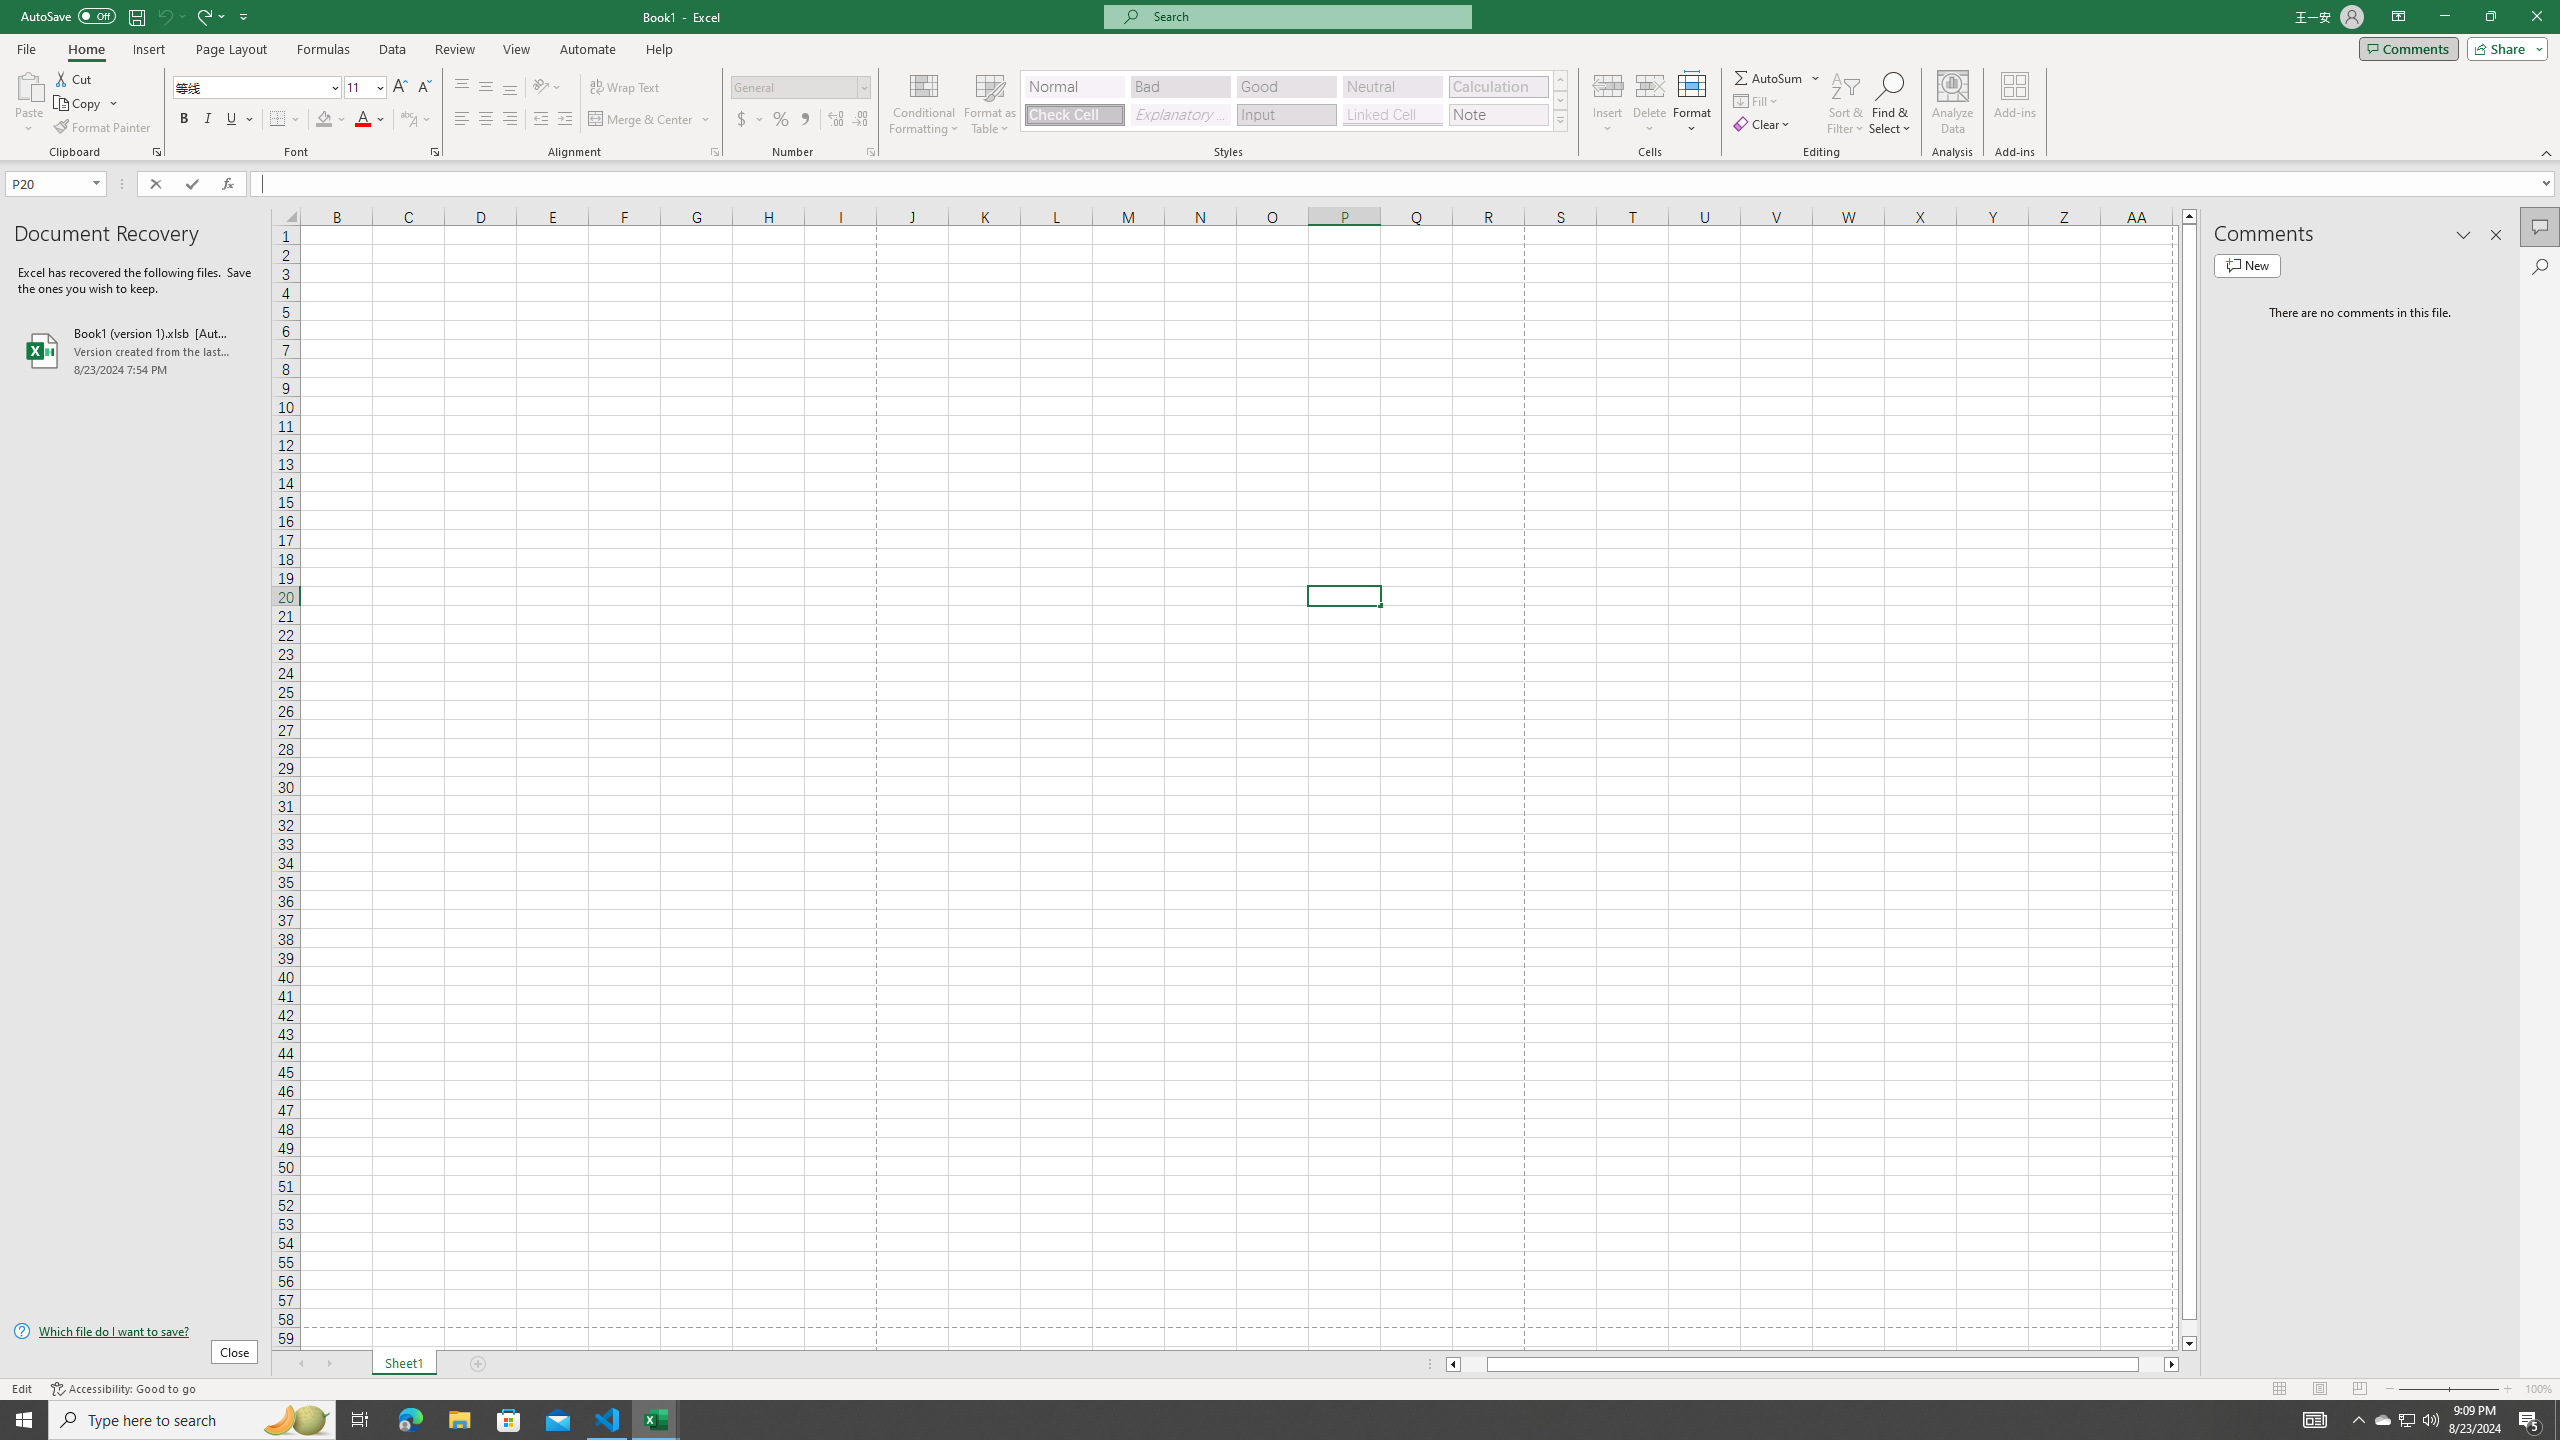 The height and width of the screenshot is (1440, 2560). Describe the element at coordinates (26, 48) in the screenshot. I see `File Tab` at that location.